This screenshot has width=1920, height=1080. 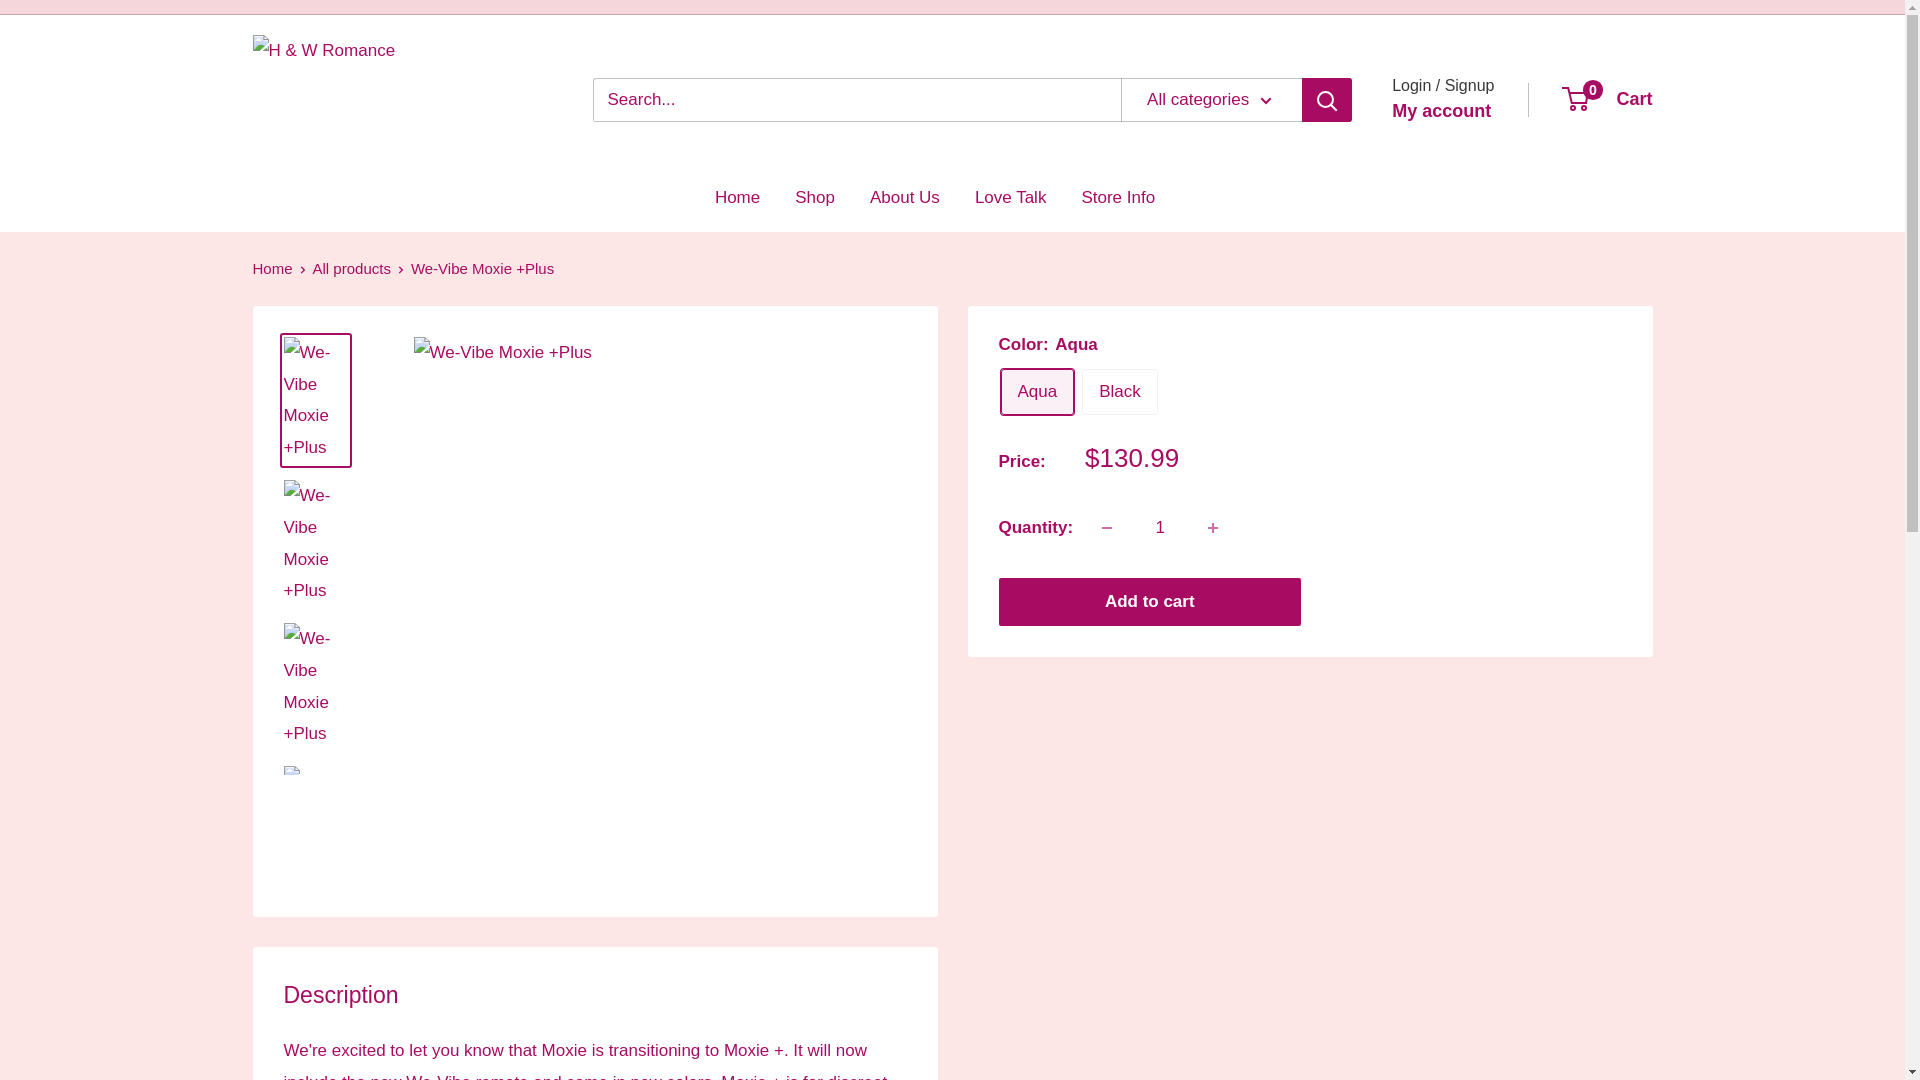 What do you see at coordinates (1120, 392) in the screenshot?
I see `Black` at bounding box center [1120, 392].